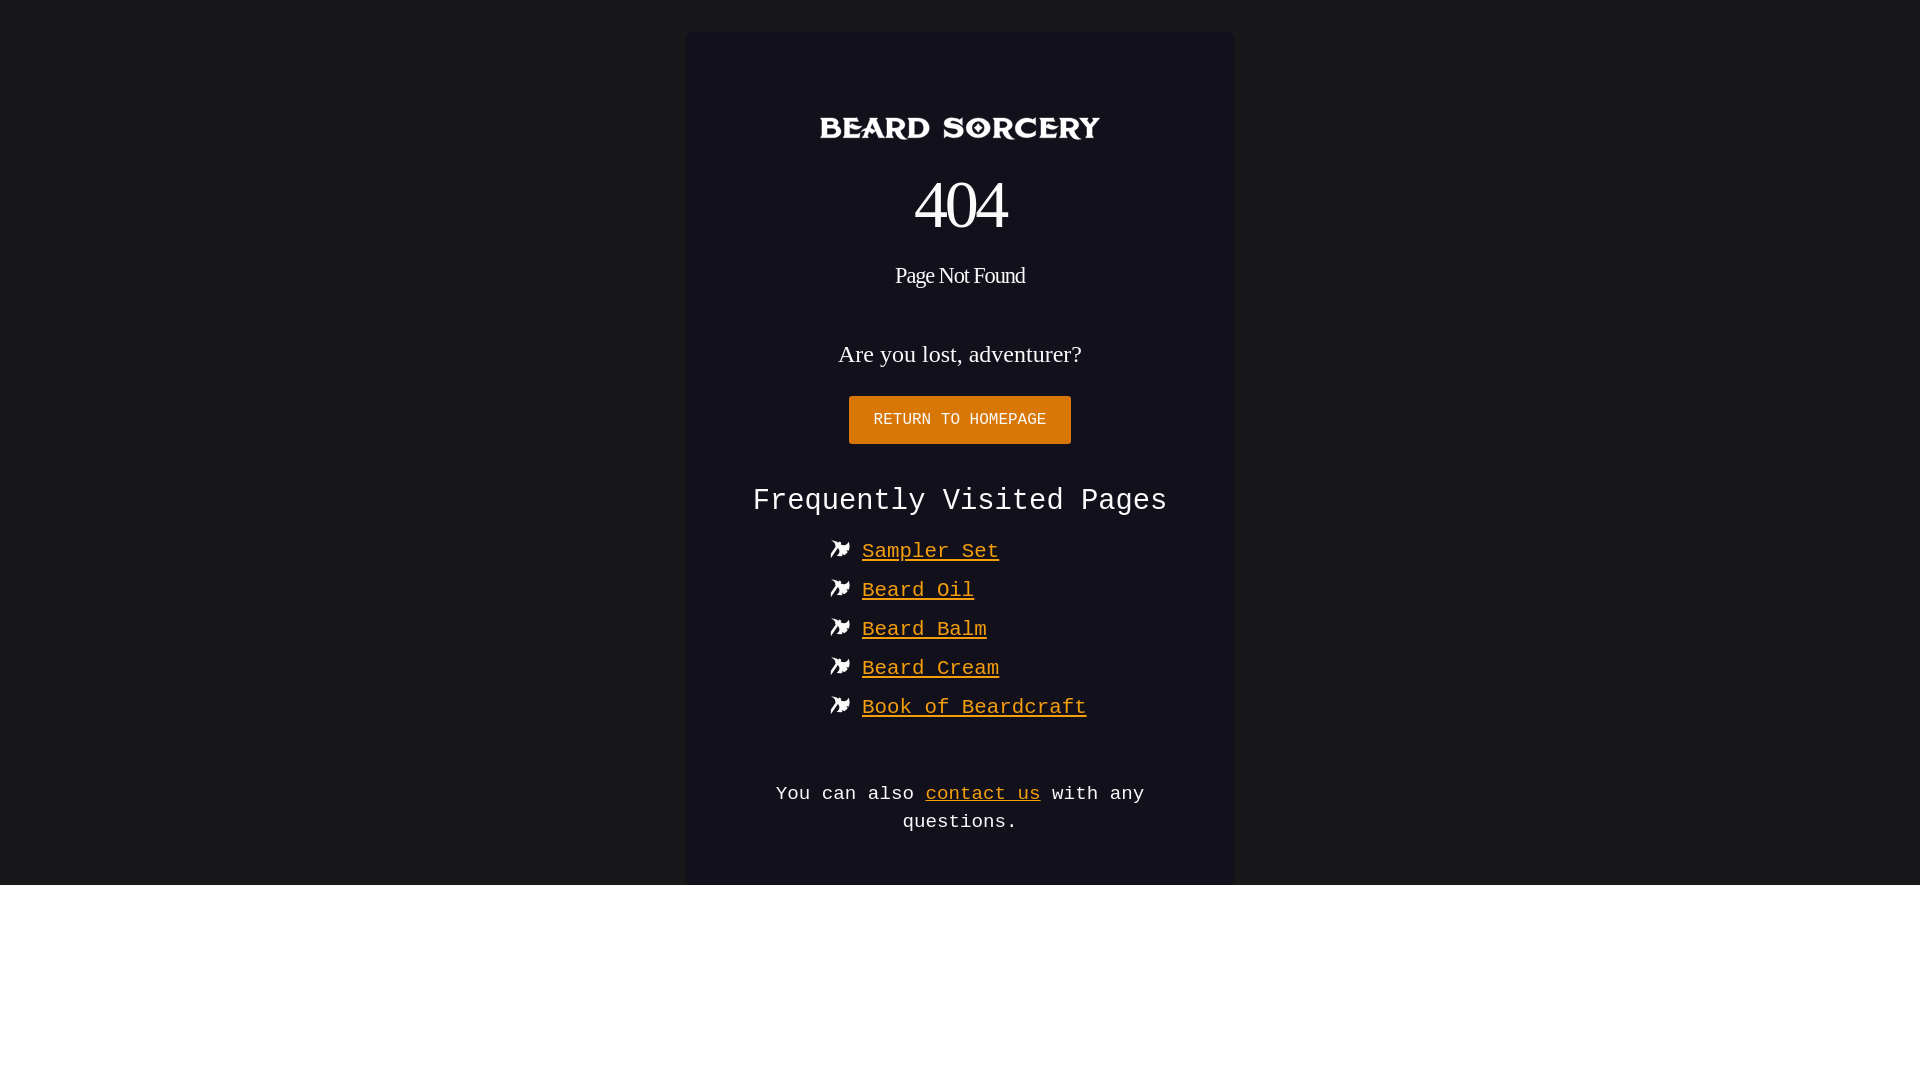  What do you see at coordinates (974, 708) in the screenshot?
I see `Book of Beardcraft` at bounding box center [974, 708].